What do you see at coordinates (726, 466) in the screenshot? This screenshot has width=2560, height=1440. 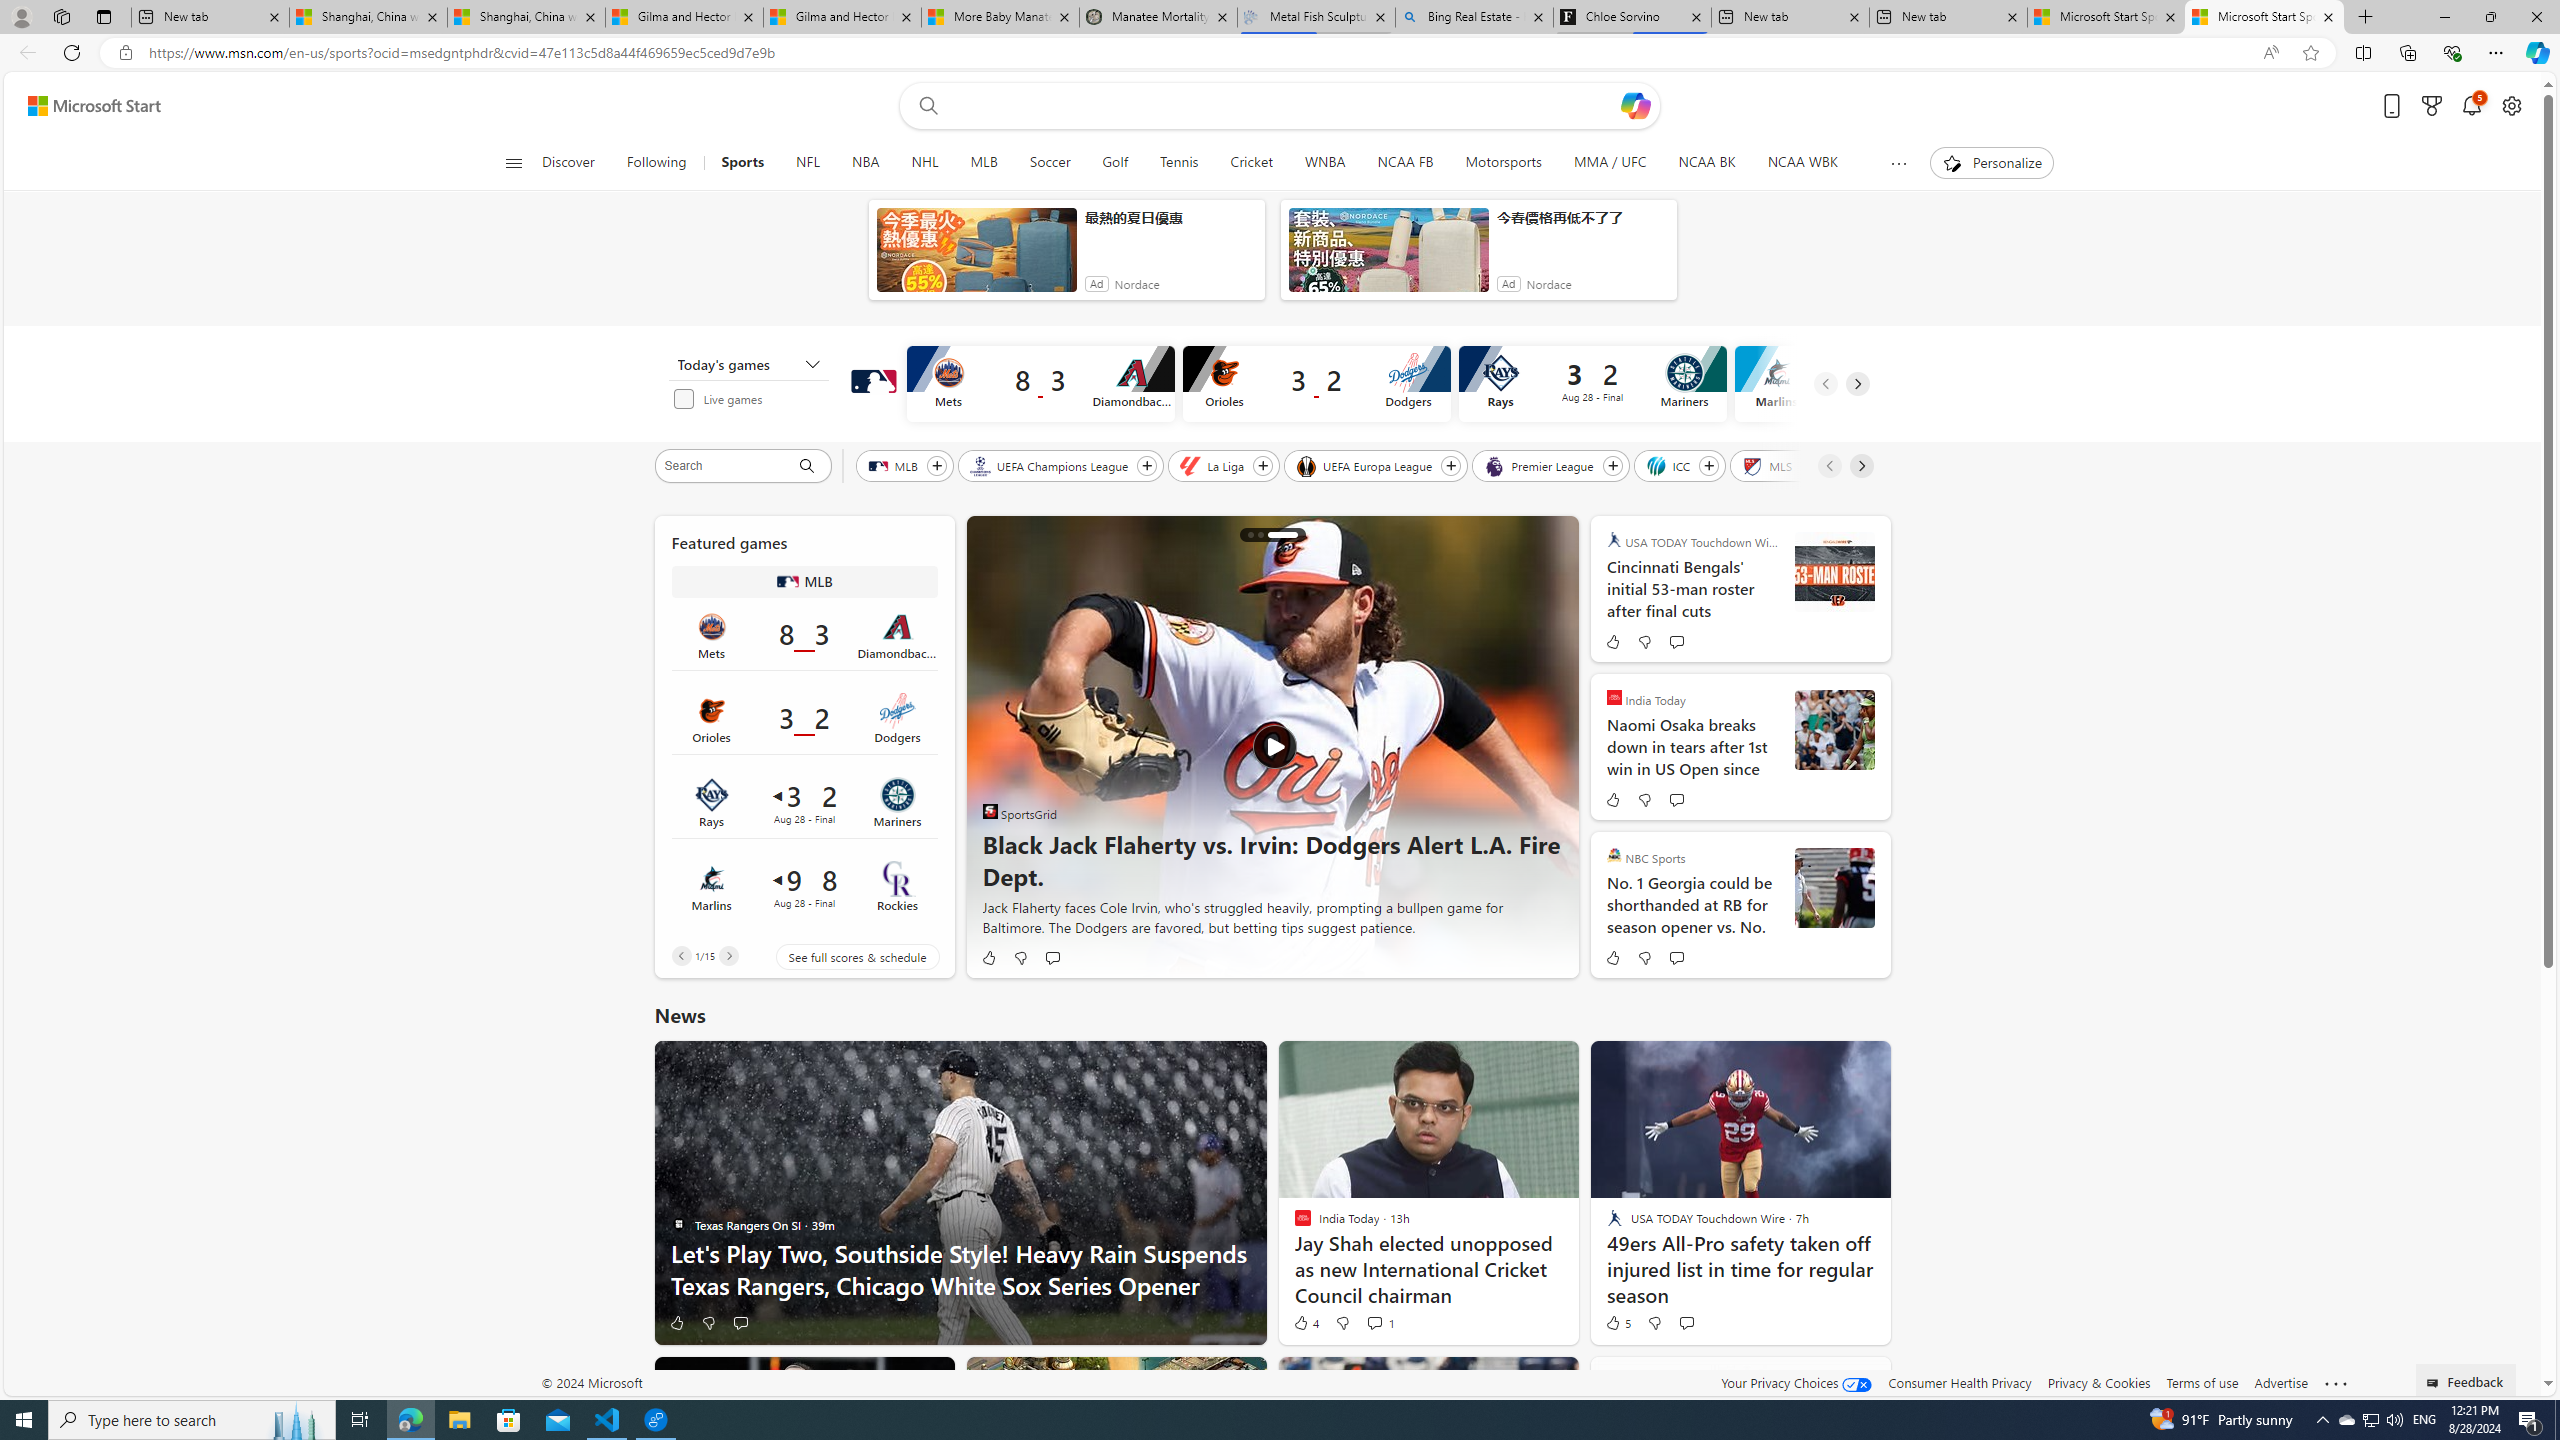 I see `Search` at bounding box center [726, 466].